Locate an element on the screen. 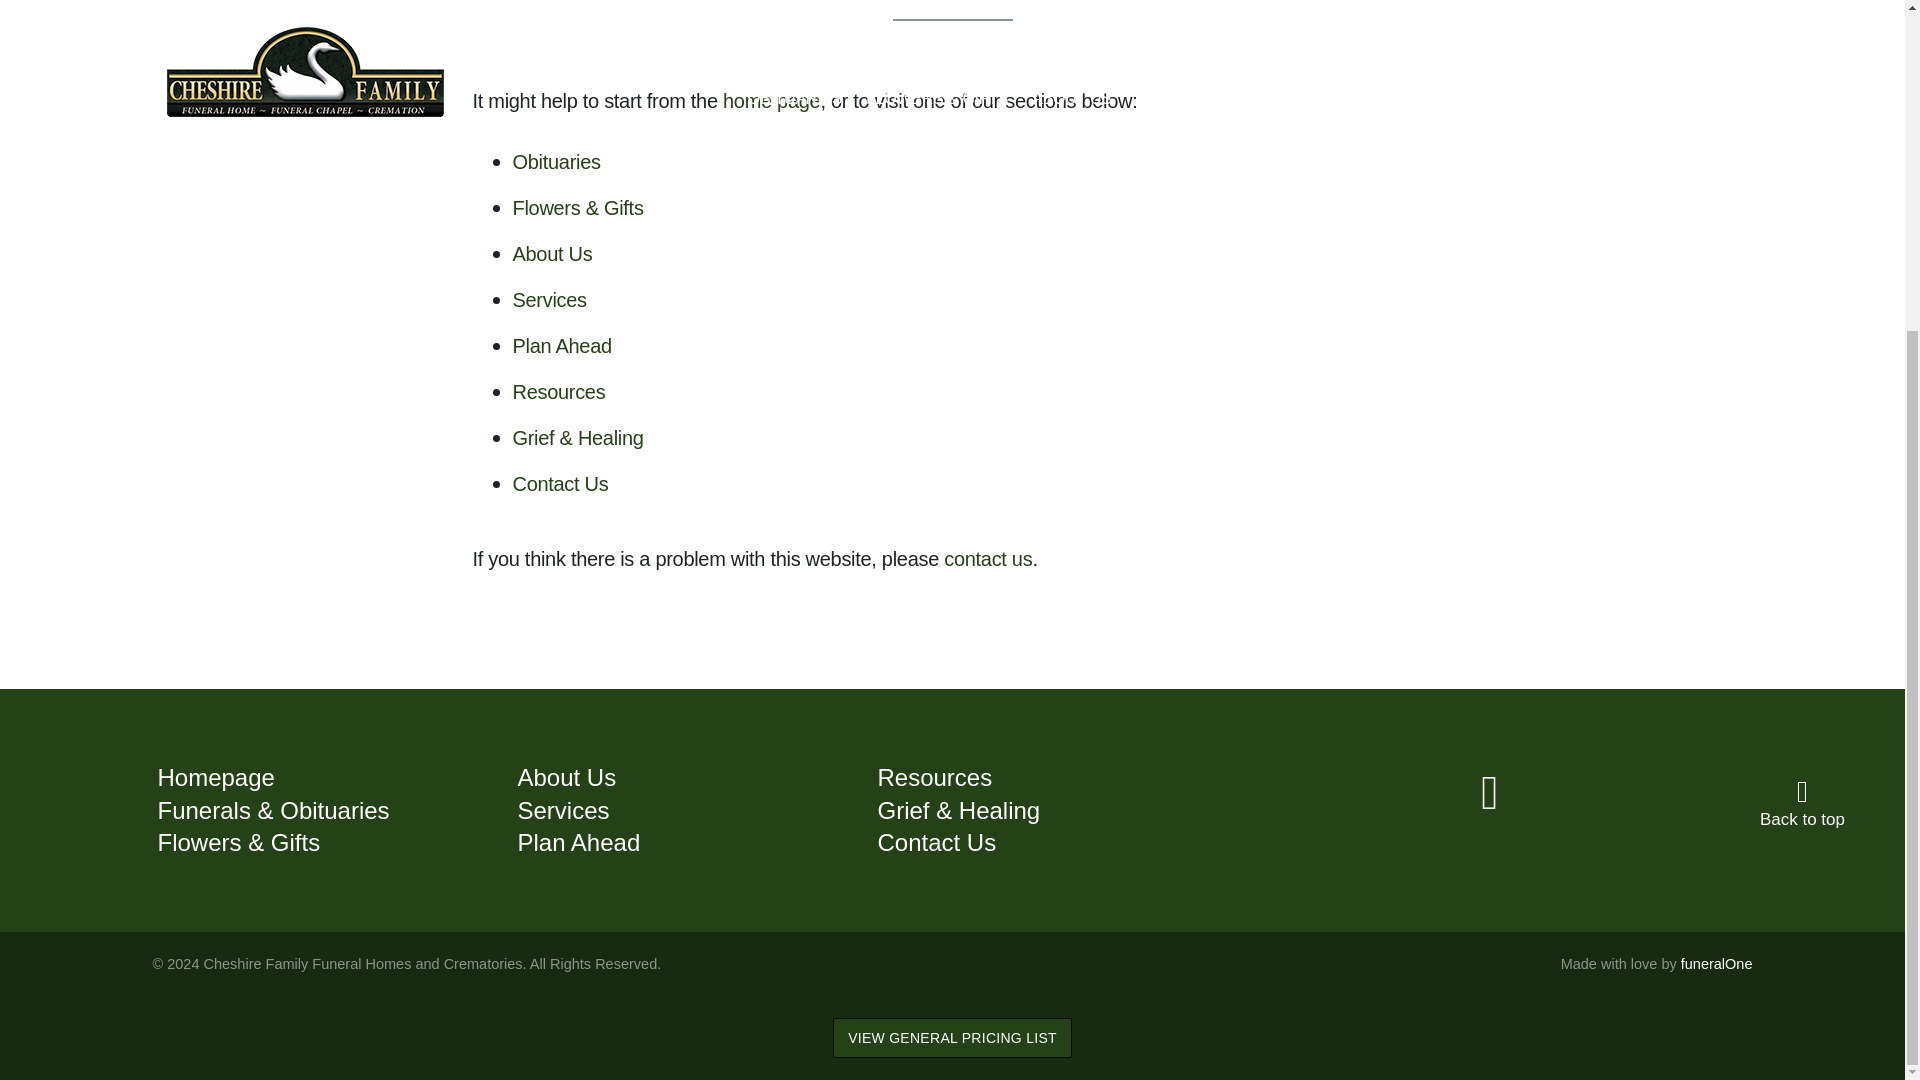  home page is located at coordinates (771, 100).